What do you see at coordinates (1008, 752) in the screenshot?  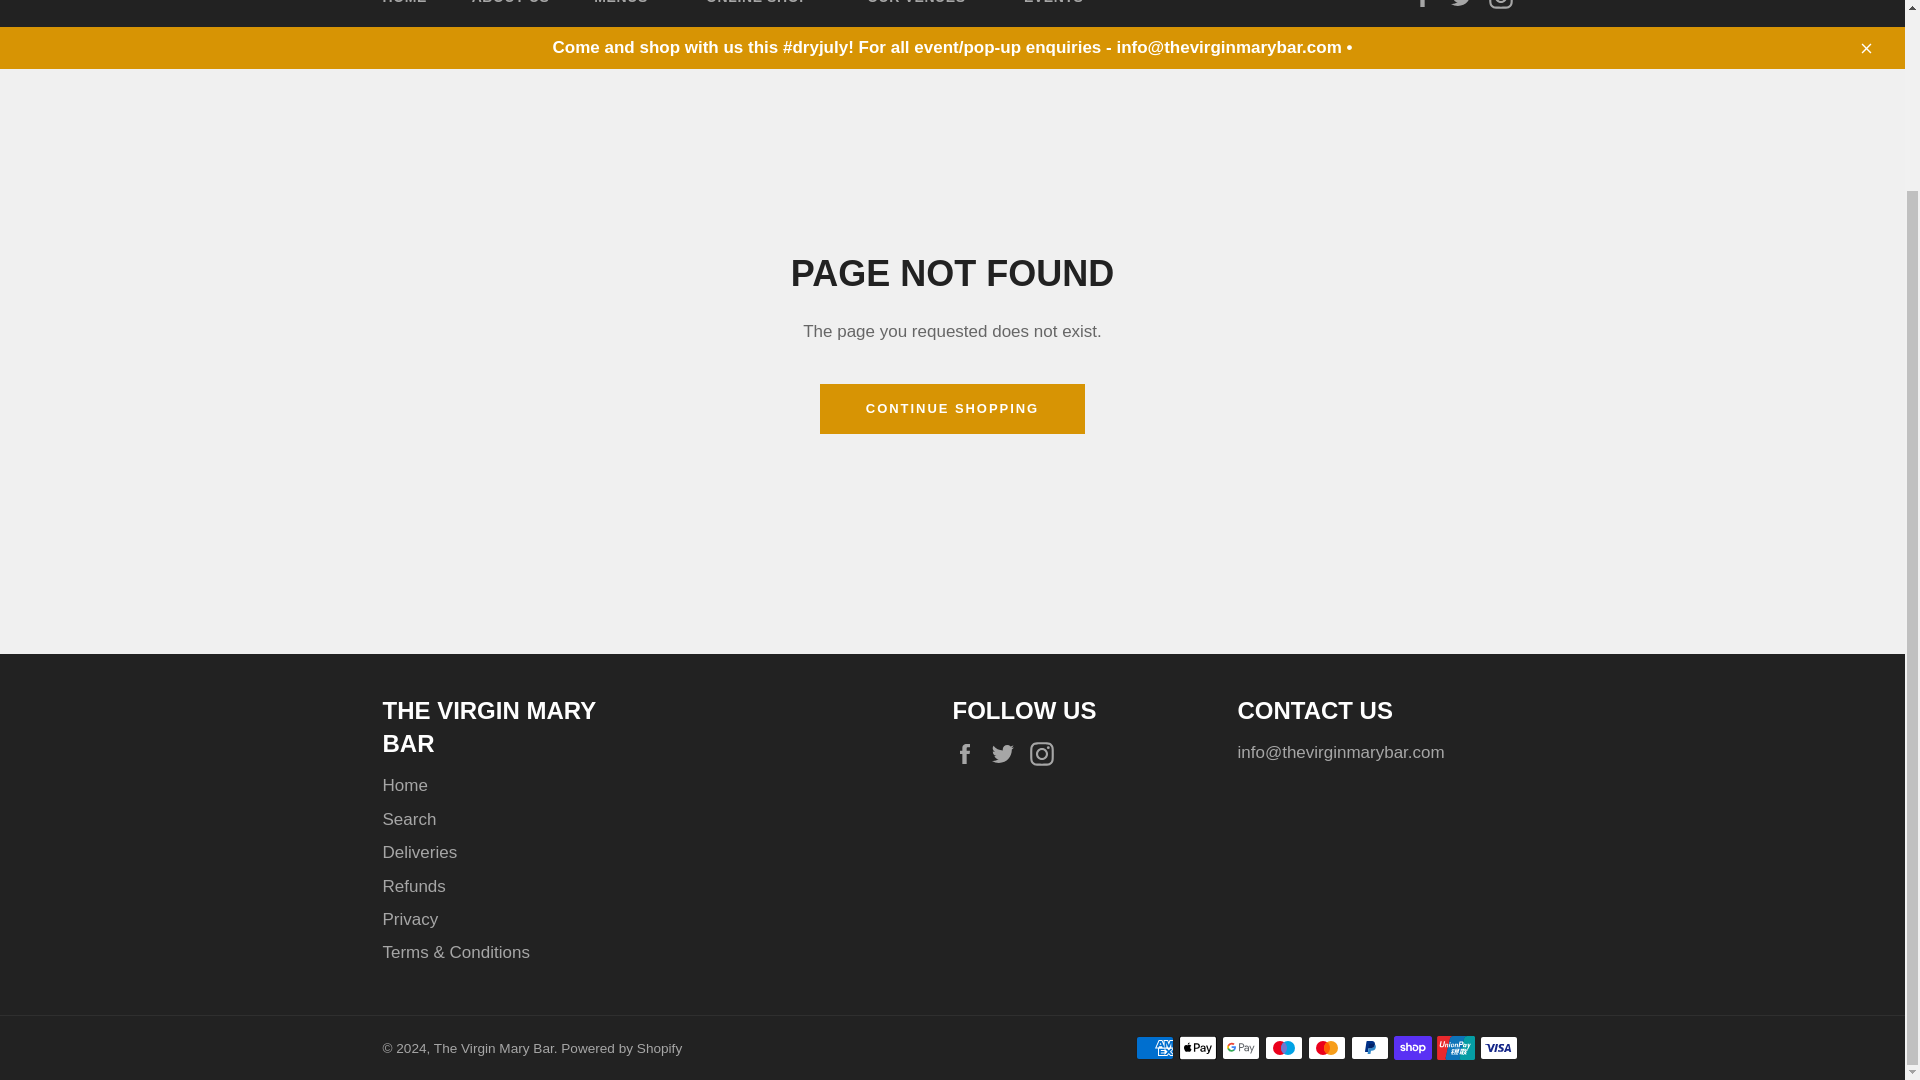 I see `The Virgin Mary Bar on Twitter` at bounding box center [1008, 752].